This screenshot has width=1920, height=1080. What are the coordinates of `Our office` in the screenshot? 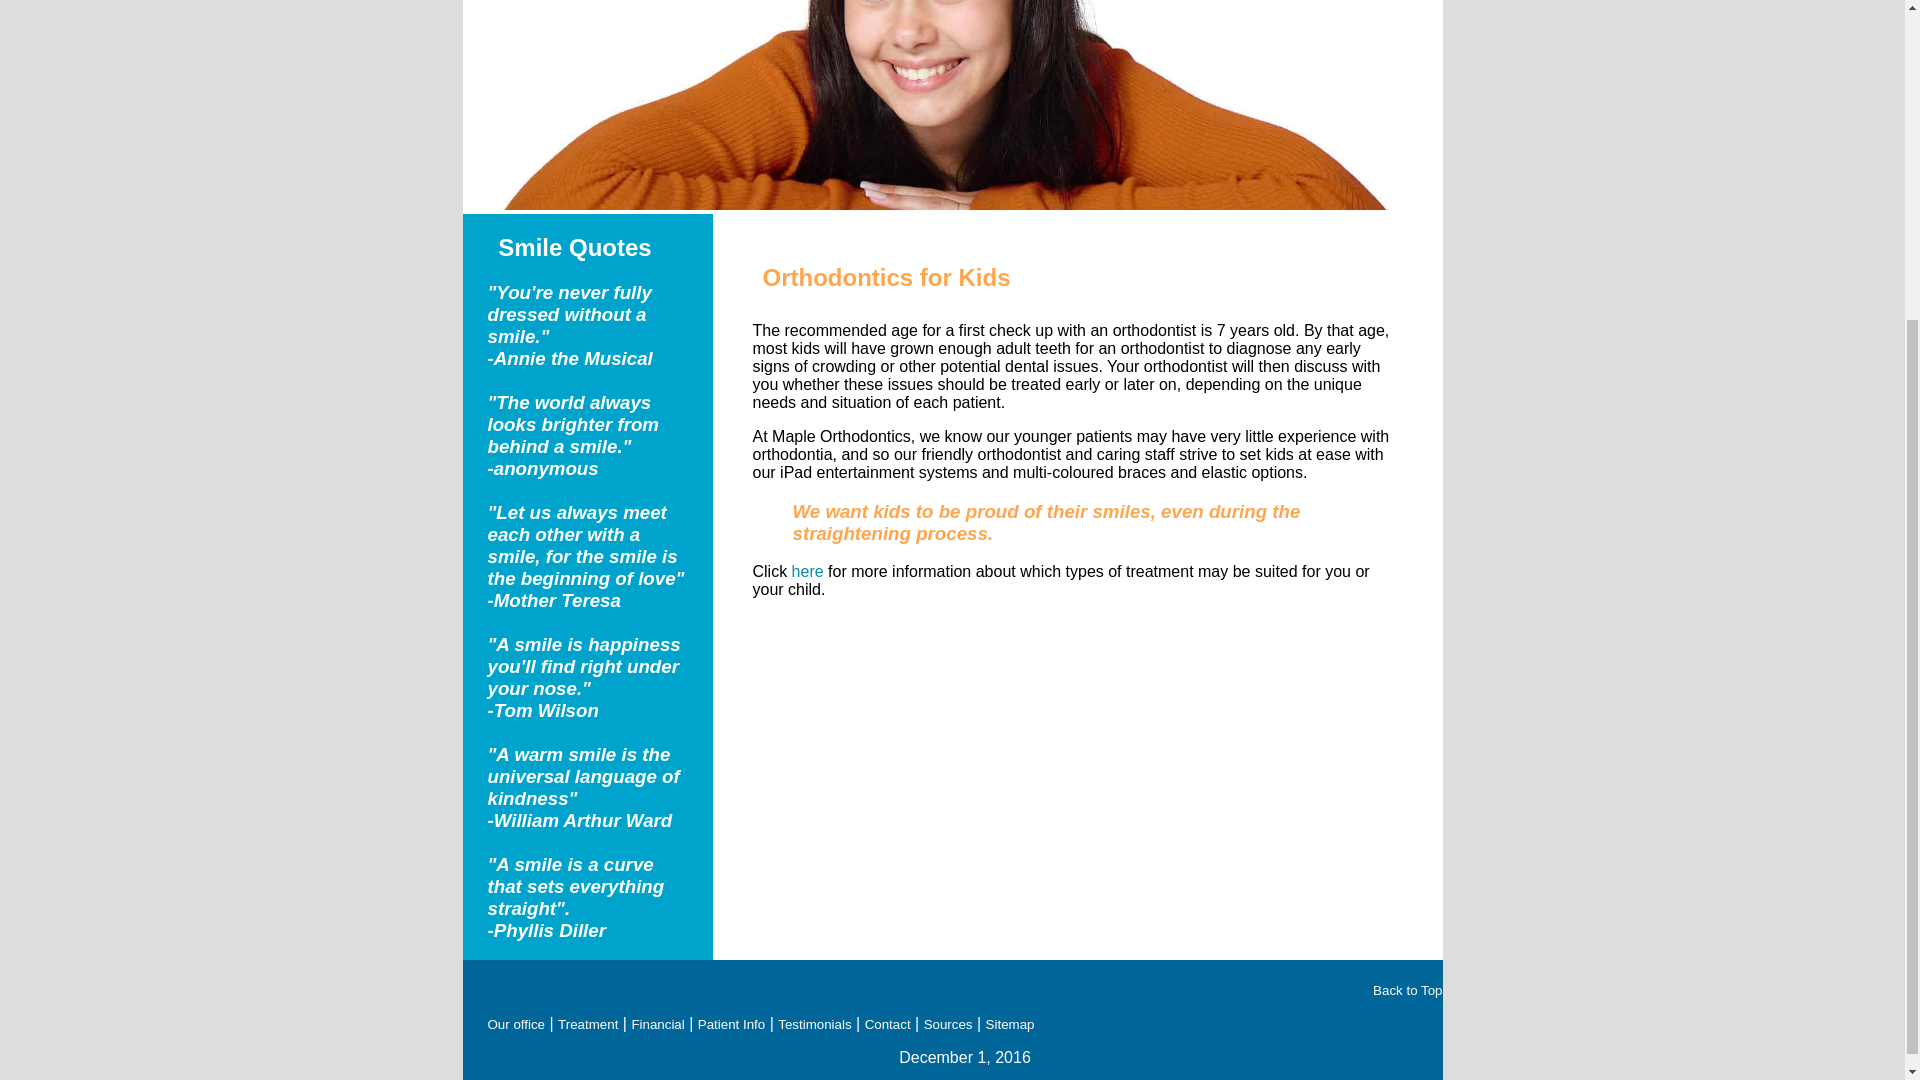 It's located at (516, 1024).